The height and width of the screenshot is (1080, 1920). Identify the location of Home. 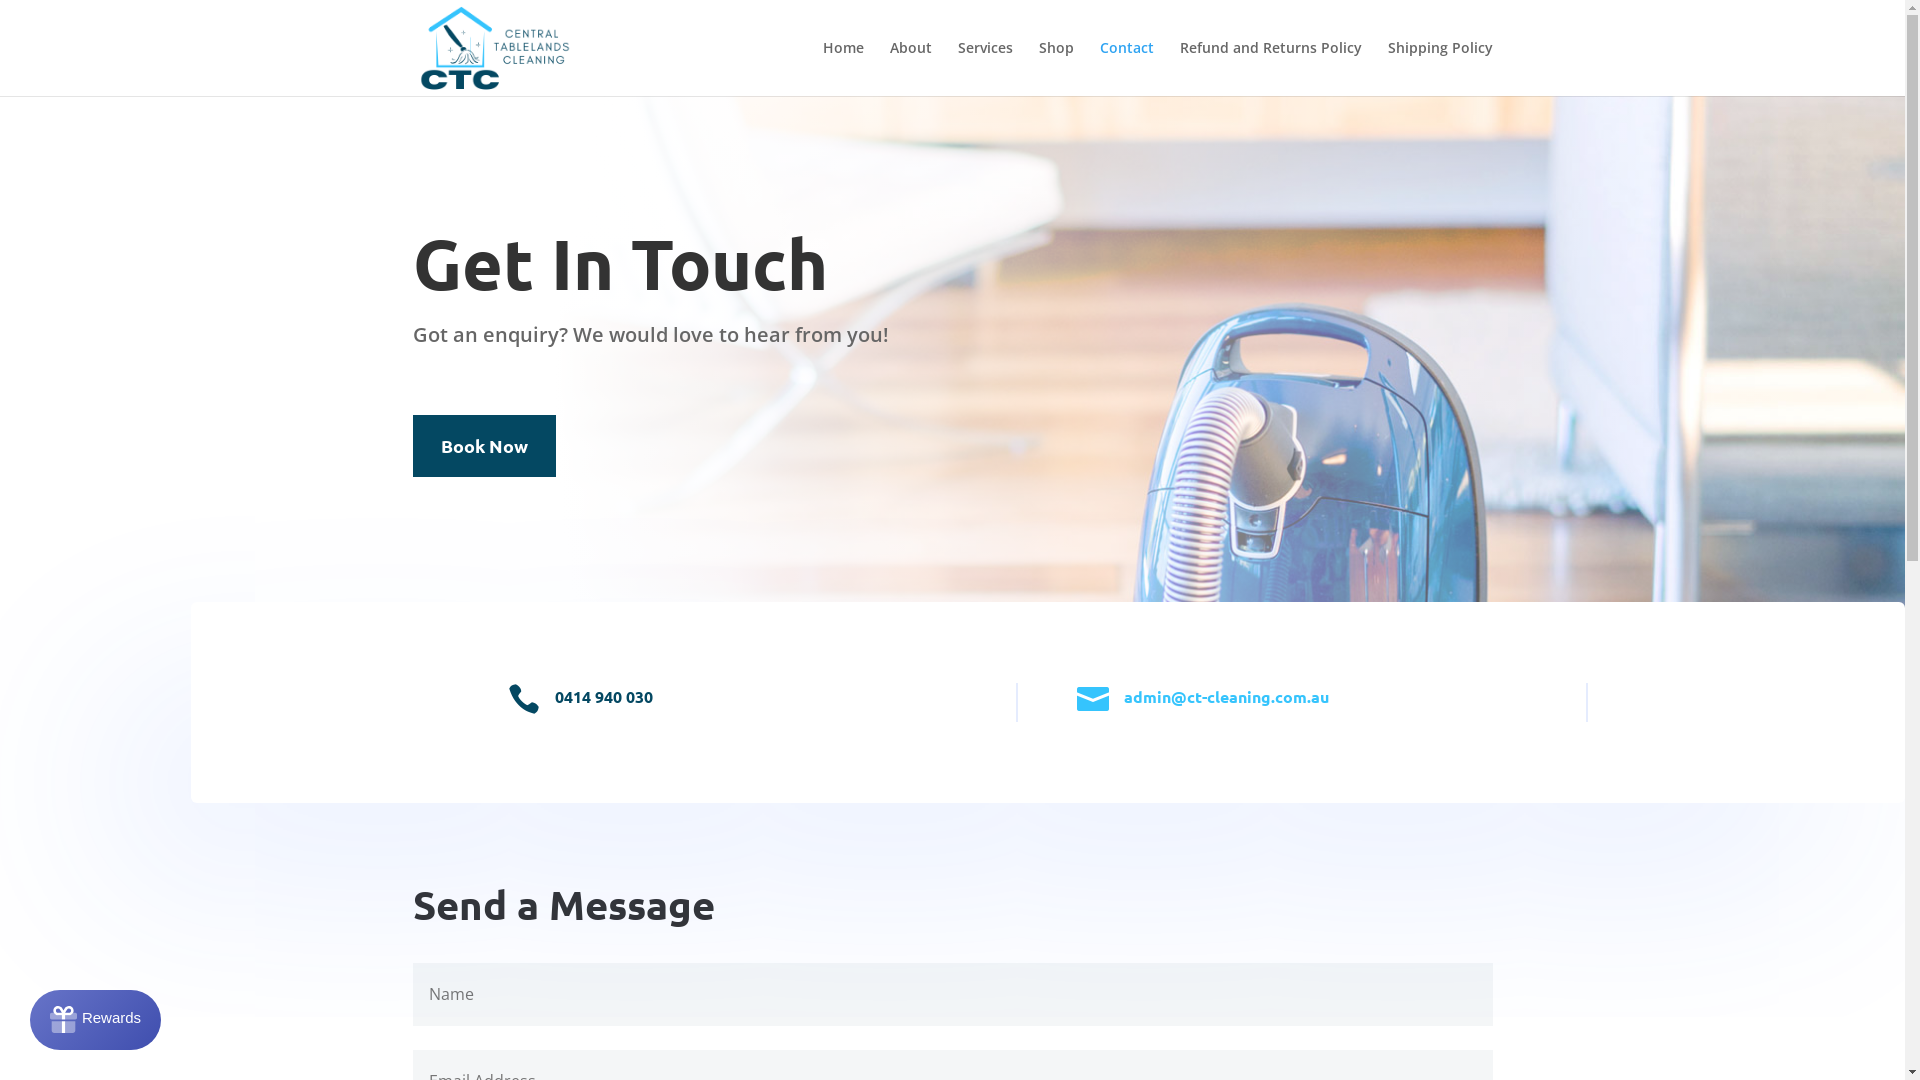
(842, 68).